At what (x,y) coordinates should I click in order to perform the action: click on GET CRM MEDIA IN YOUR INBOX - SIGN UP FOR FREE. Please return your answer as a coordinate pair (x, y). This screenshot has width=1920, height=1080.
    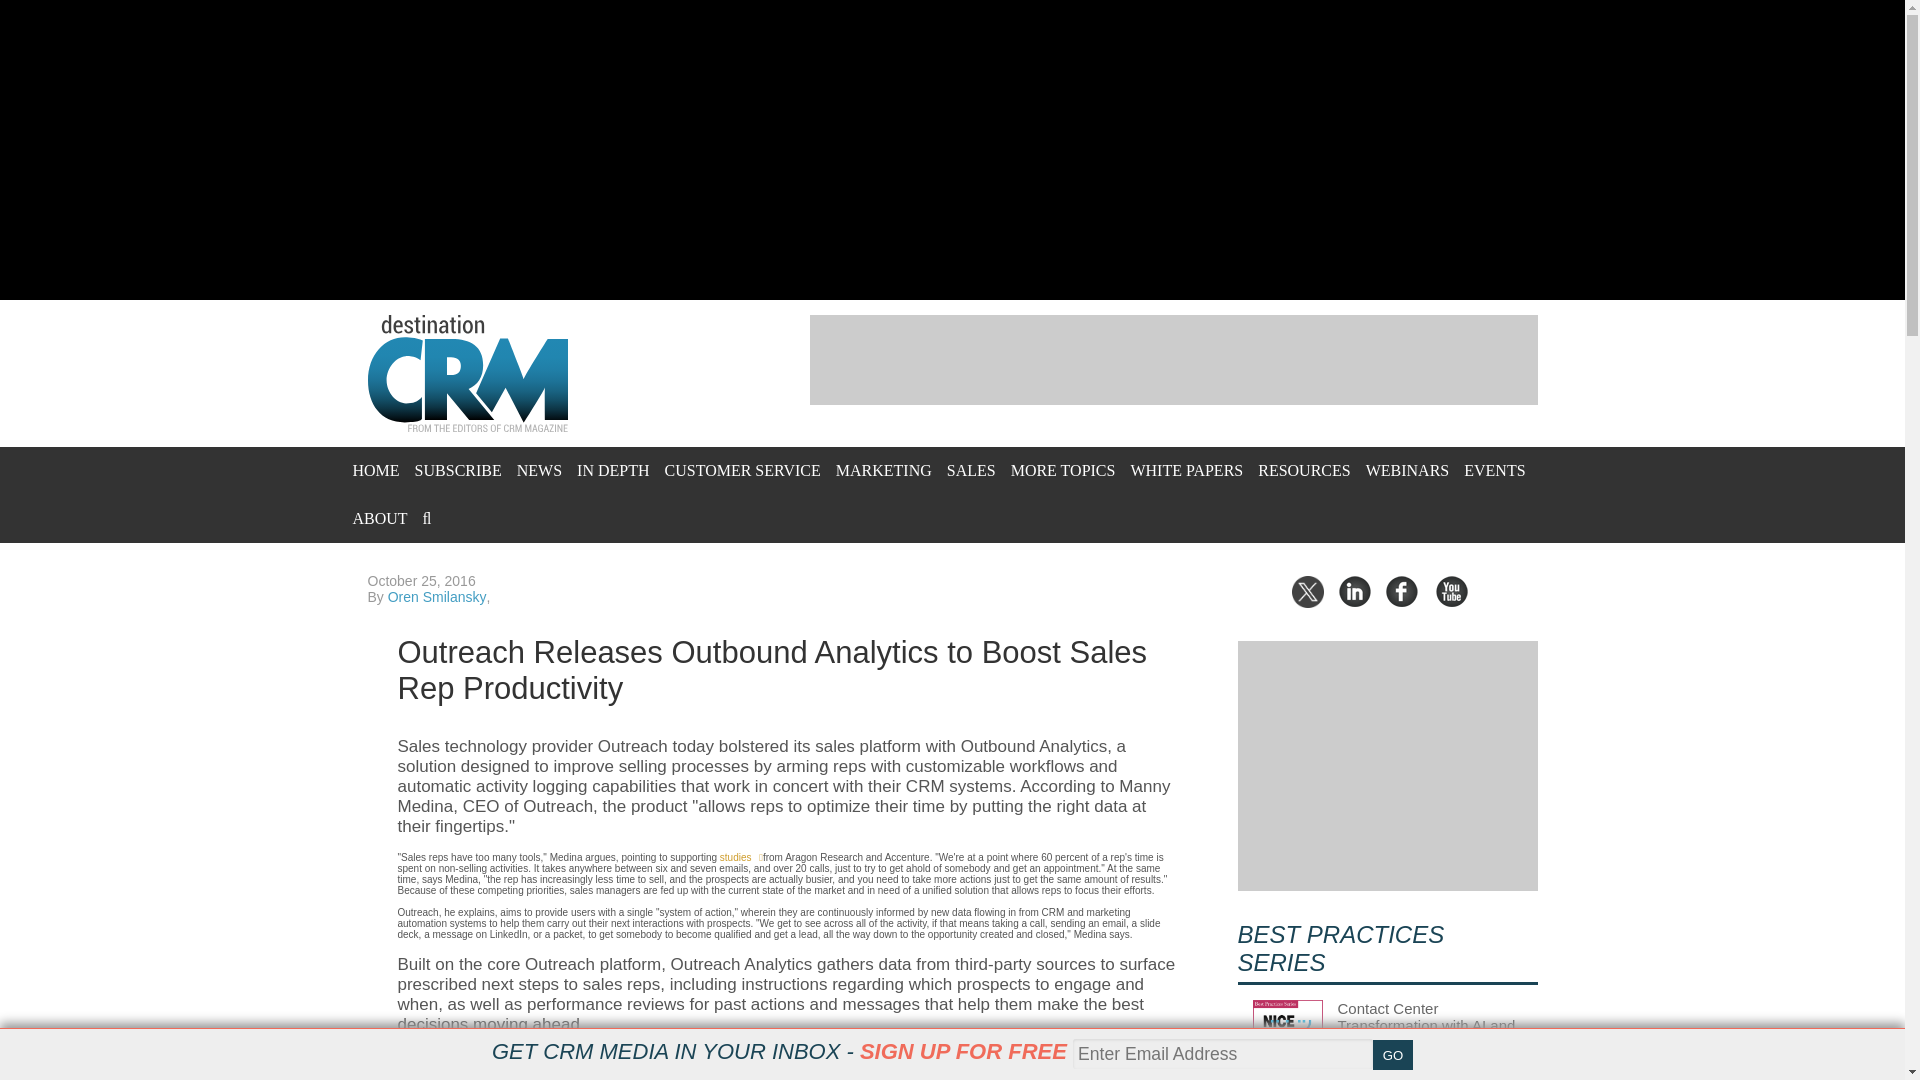
    Looking at the image, I should click on (779, 1051).